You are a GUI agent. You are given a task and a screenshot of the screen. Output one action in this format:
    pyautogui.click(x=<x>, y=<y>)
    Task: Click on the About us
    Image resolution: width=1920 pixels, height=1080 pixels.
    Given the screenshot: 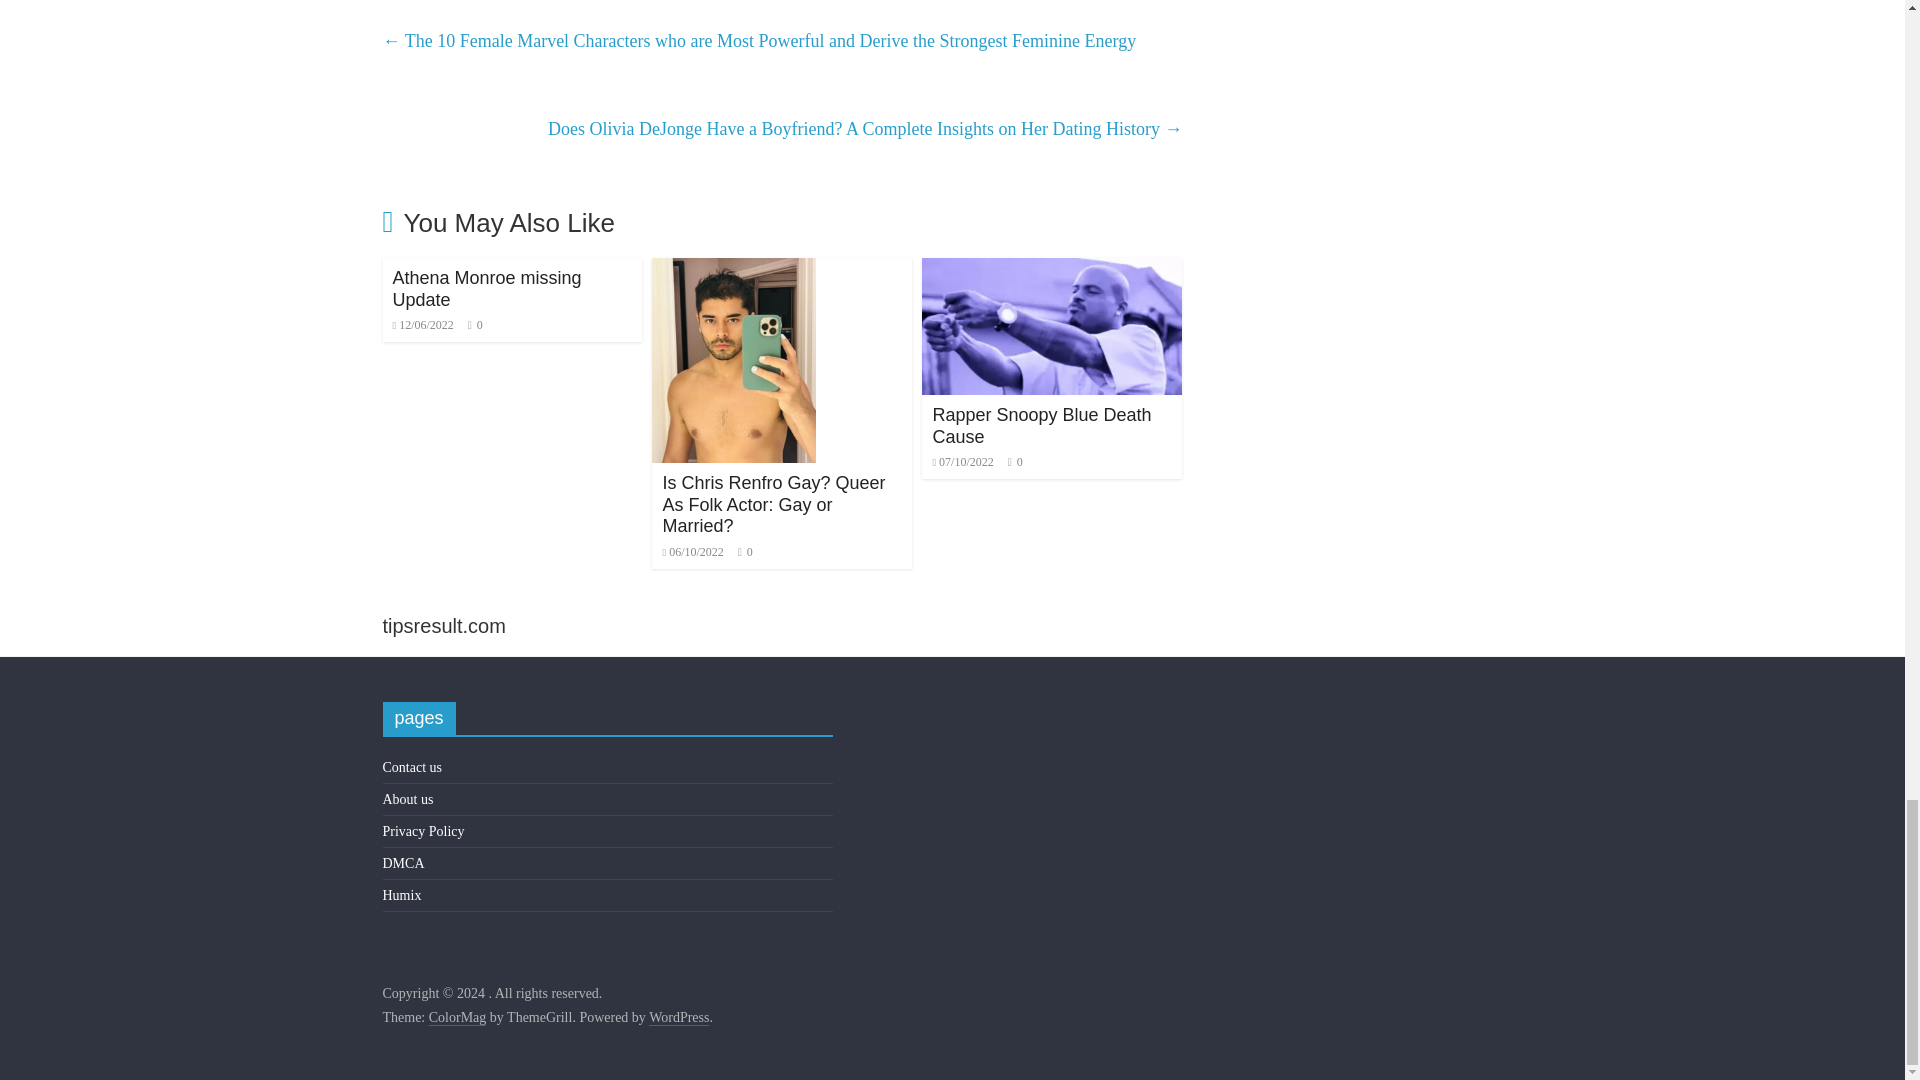 What is the action you would take?
    pyautogui.click(x=408, y=798)
    